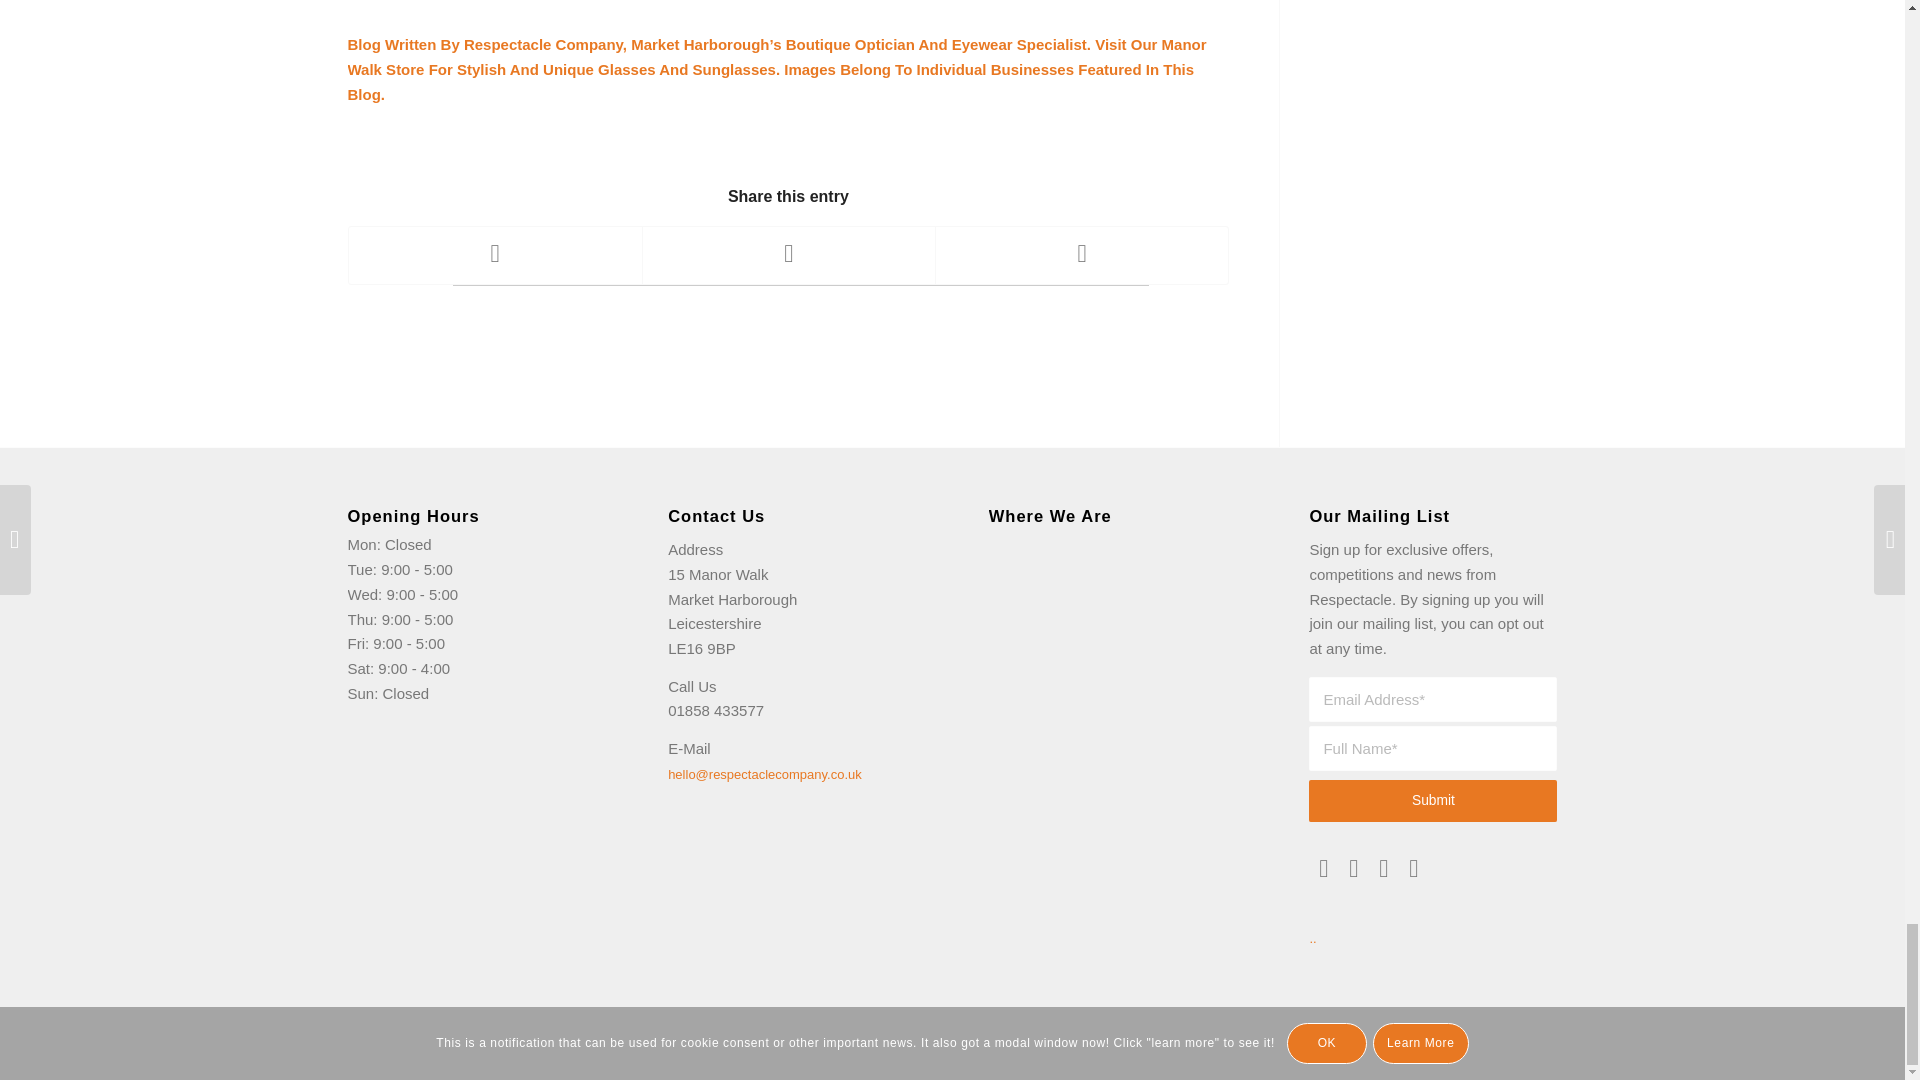 The width and height of the screenshot is (1920, 1080). Describe the element at coordinates (1382, 869) in the screenshot. I see `Facebook` at that location.